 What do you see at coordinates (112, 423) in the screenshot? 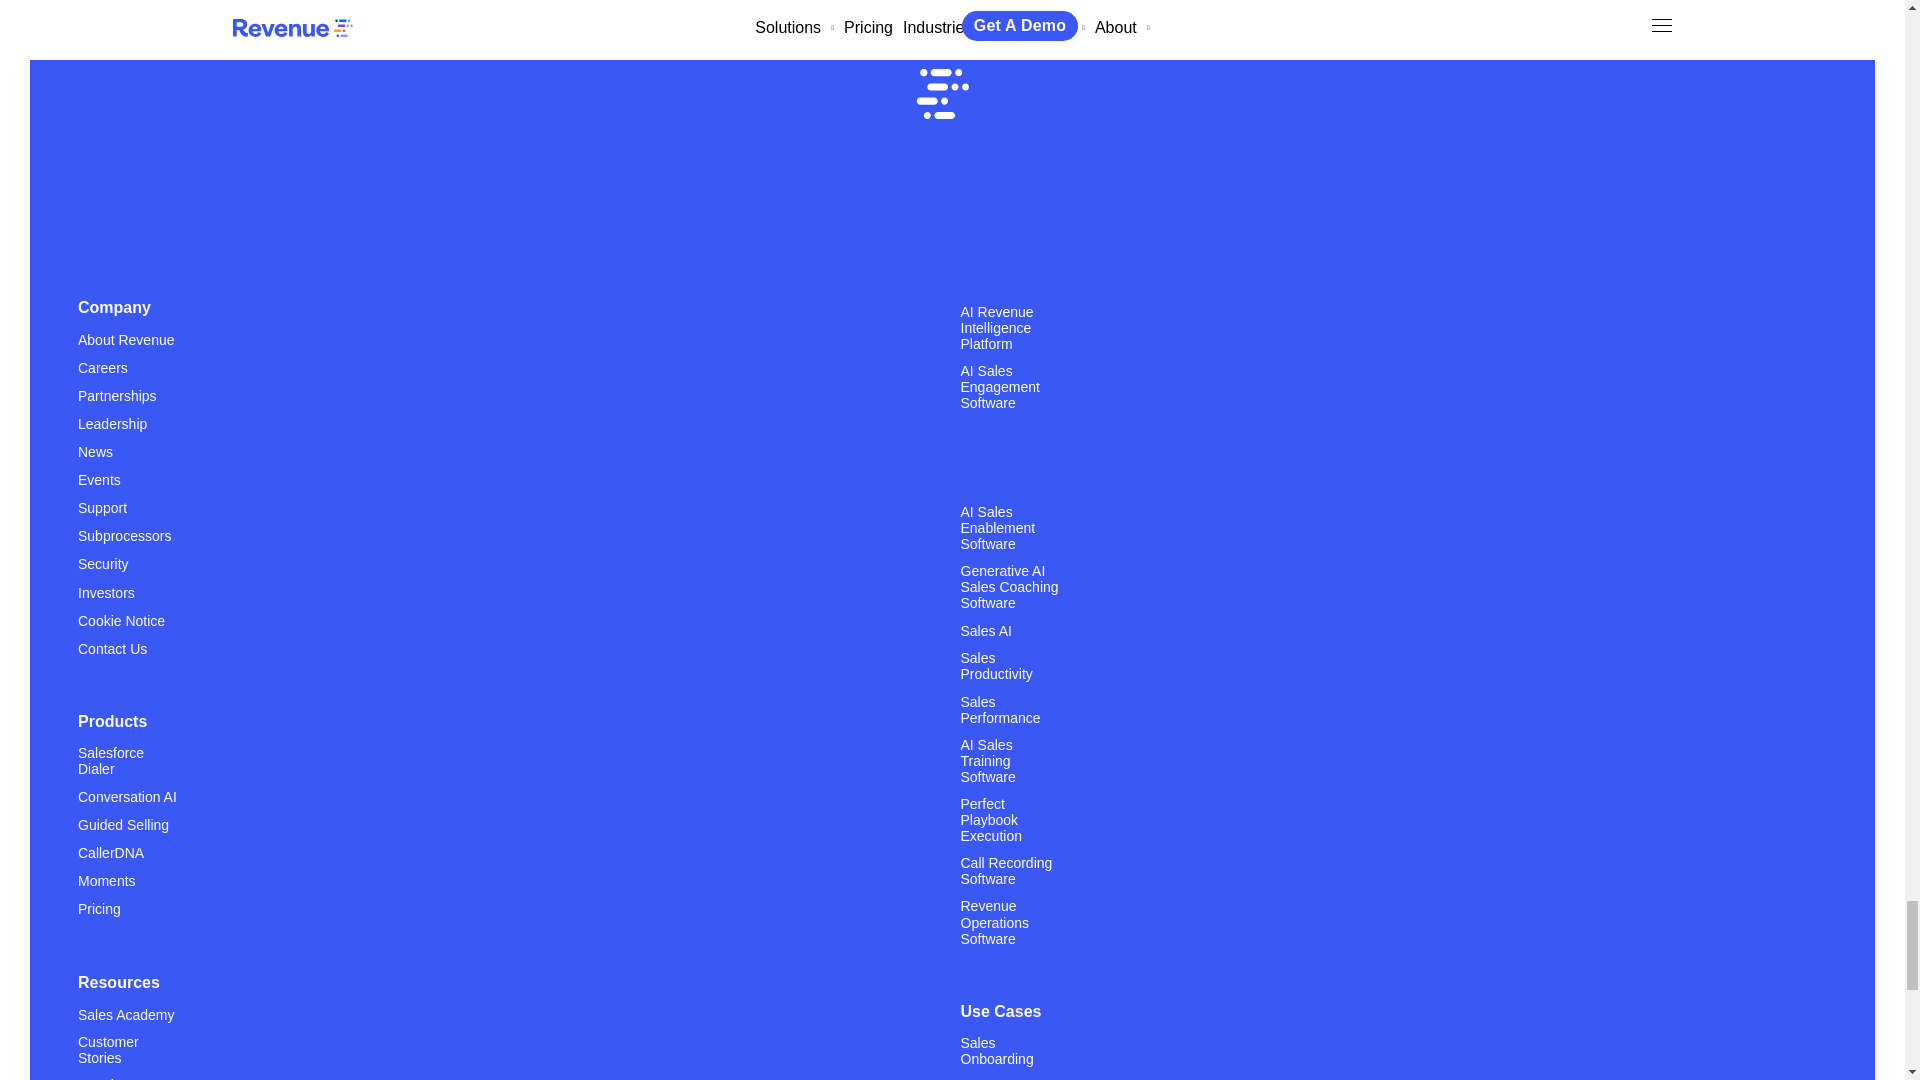
I see `Leadership` at bounding box center [112, 423].